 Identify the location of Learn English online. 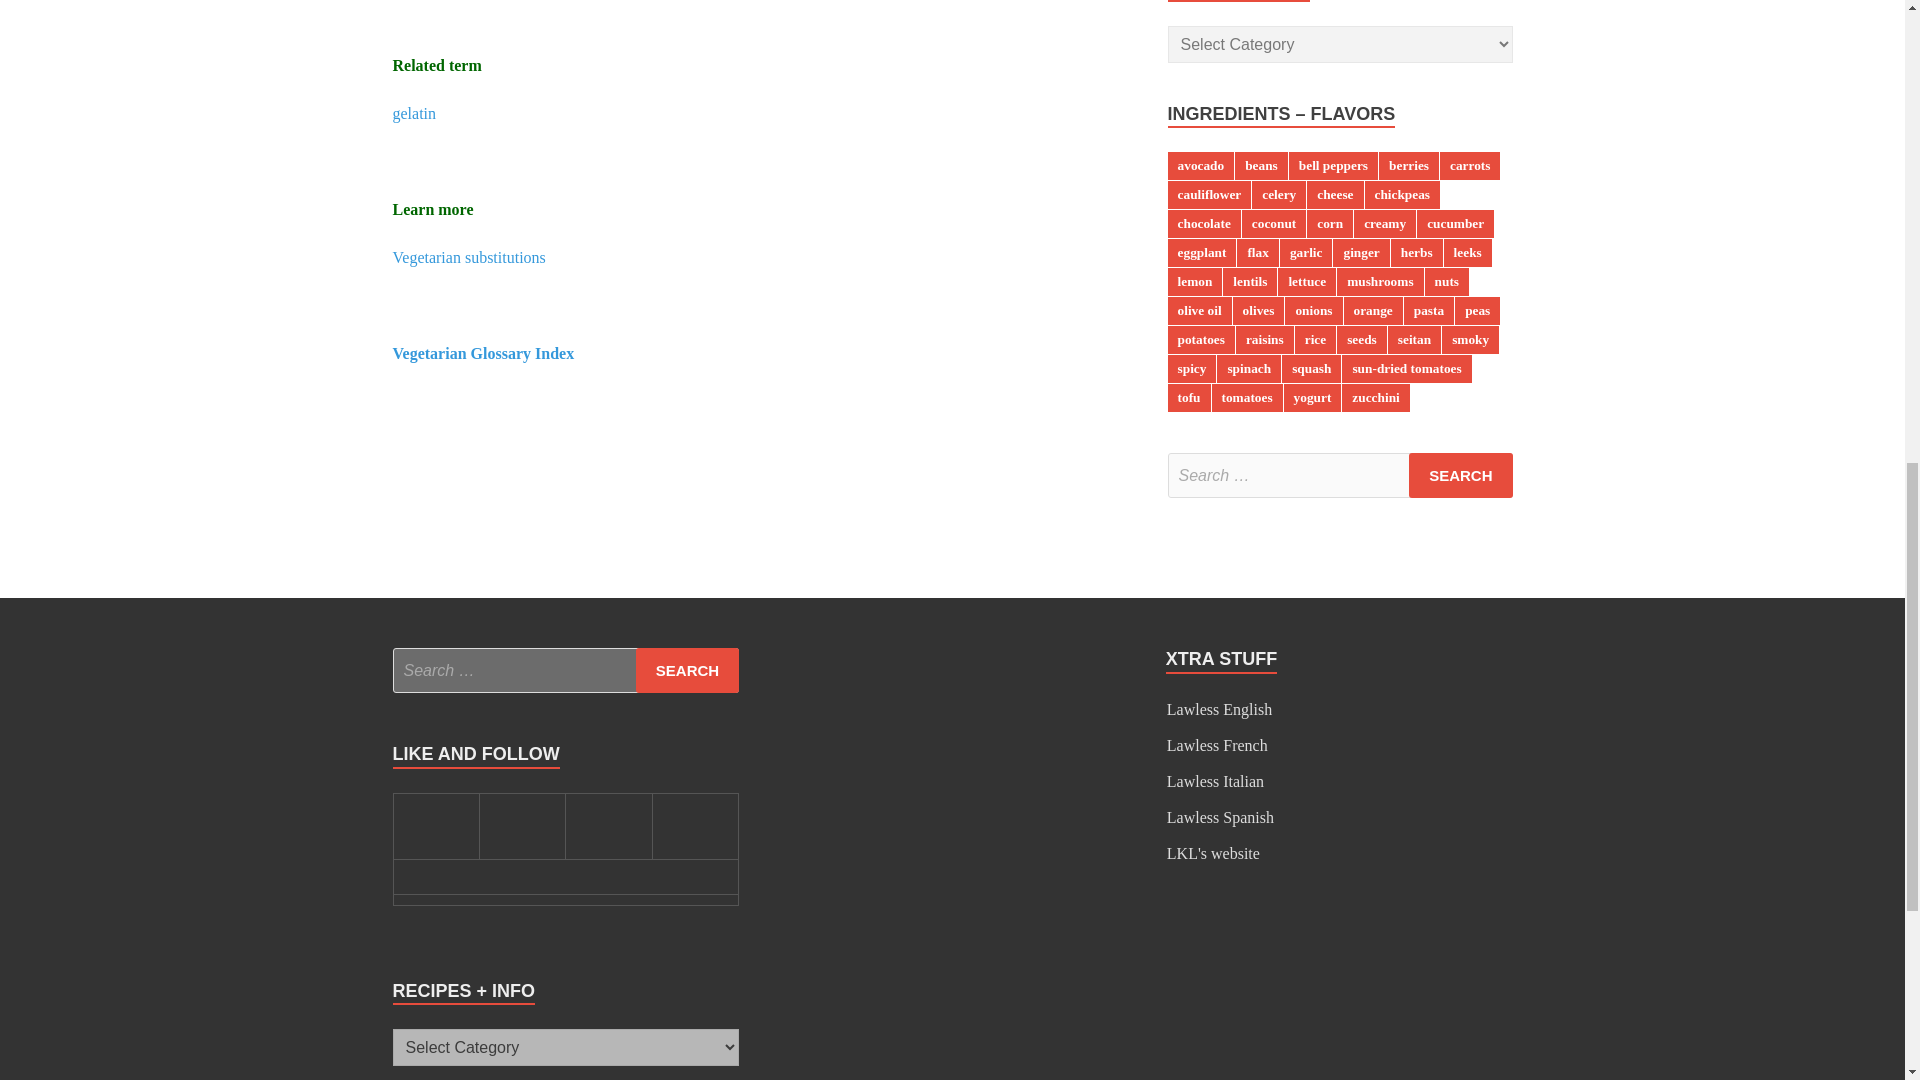
(1219, 709).